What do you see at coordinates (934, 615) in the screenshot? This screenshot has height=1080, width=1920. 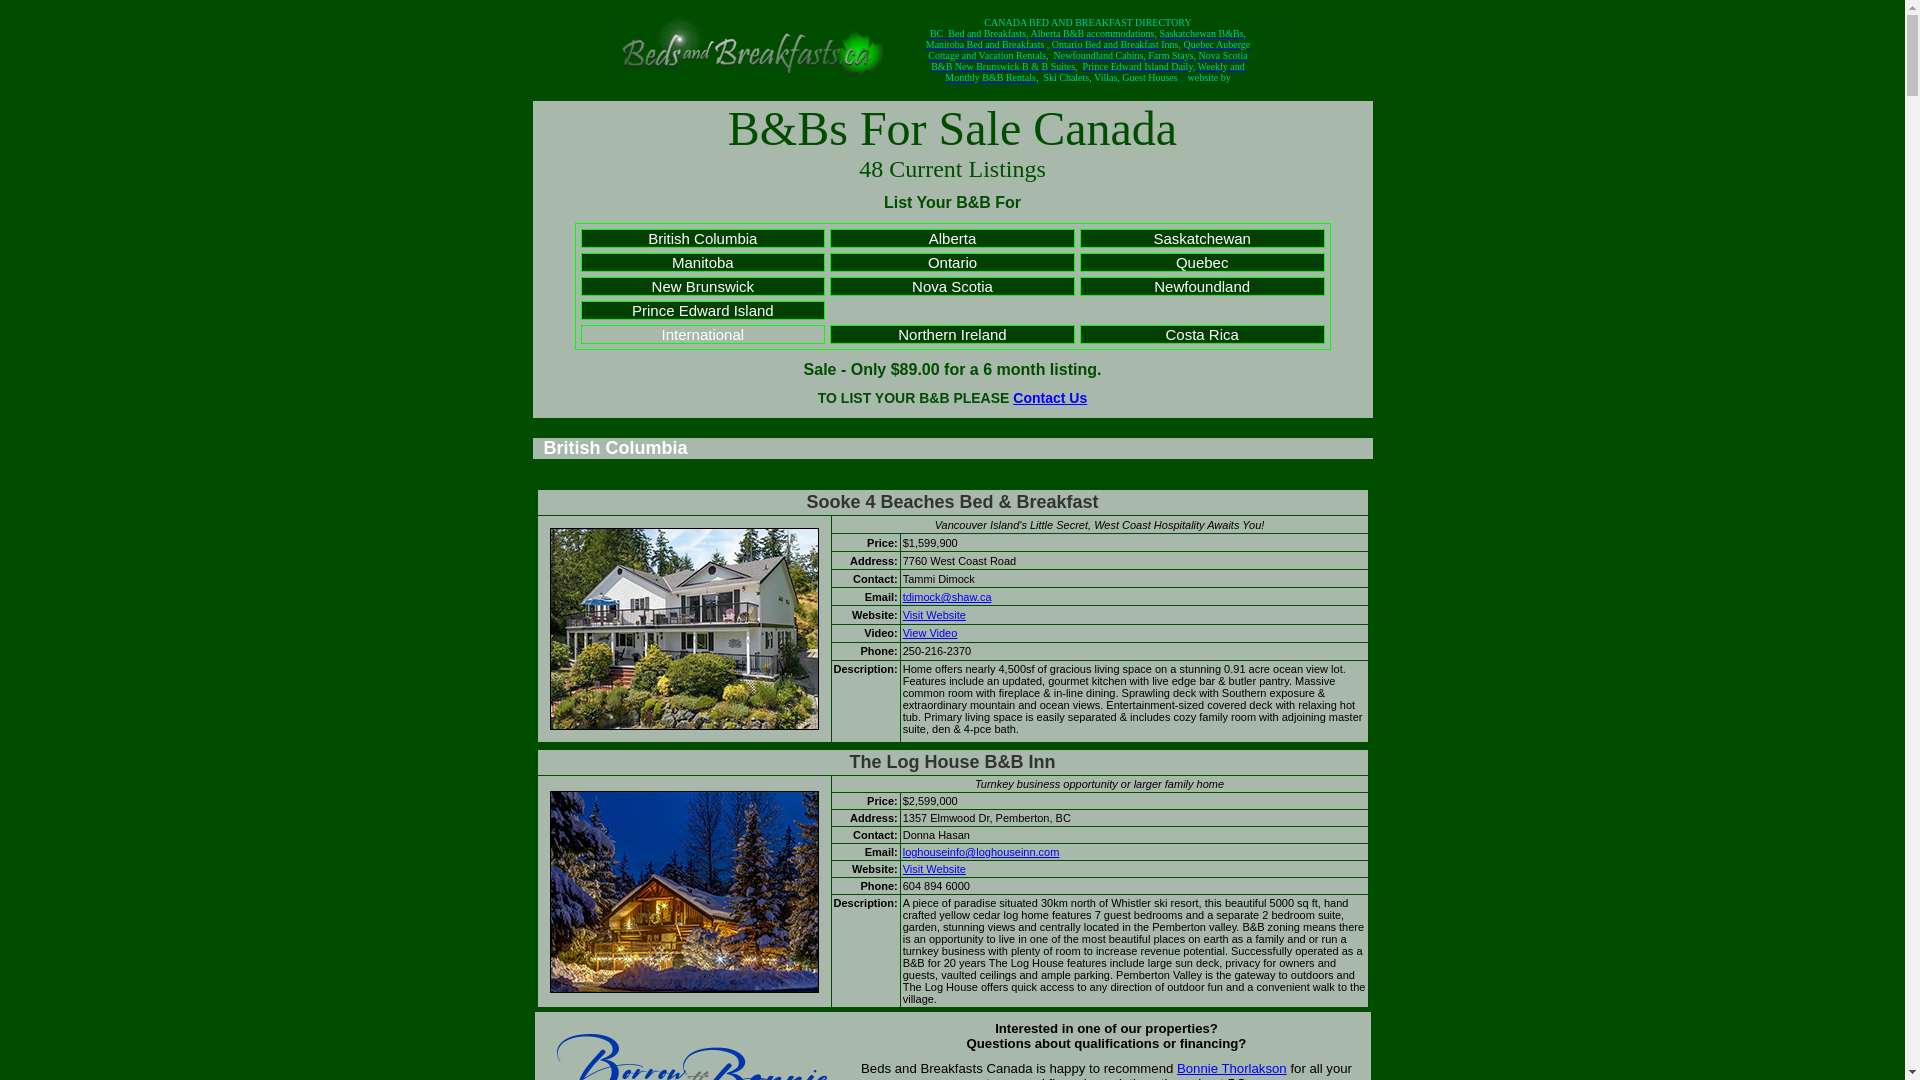 I see `Visit Website` at bounding box center [934, 615].